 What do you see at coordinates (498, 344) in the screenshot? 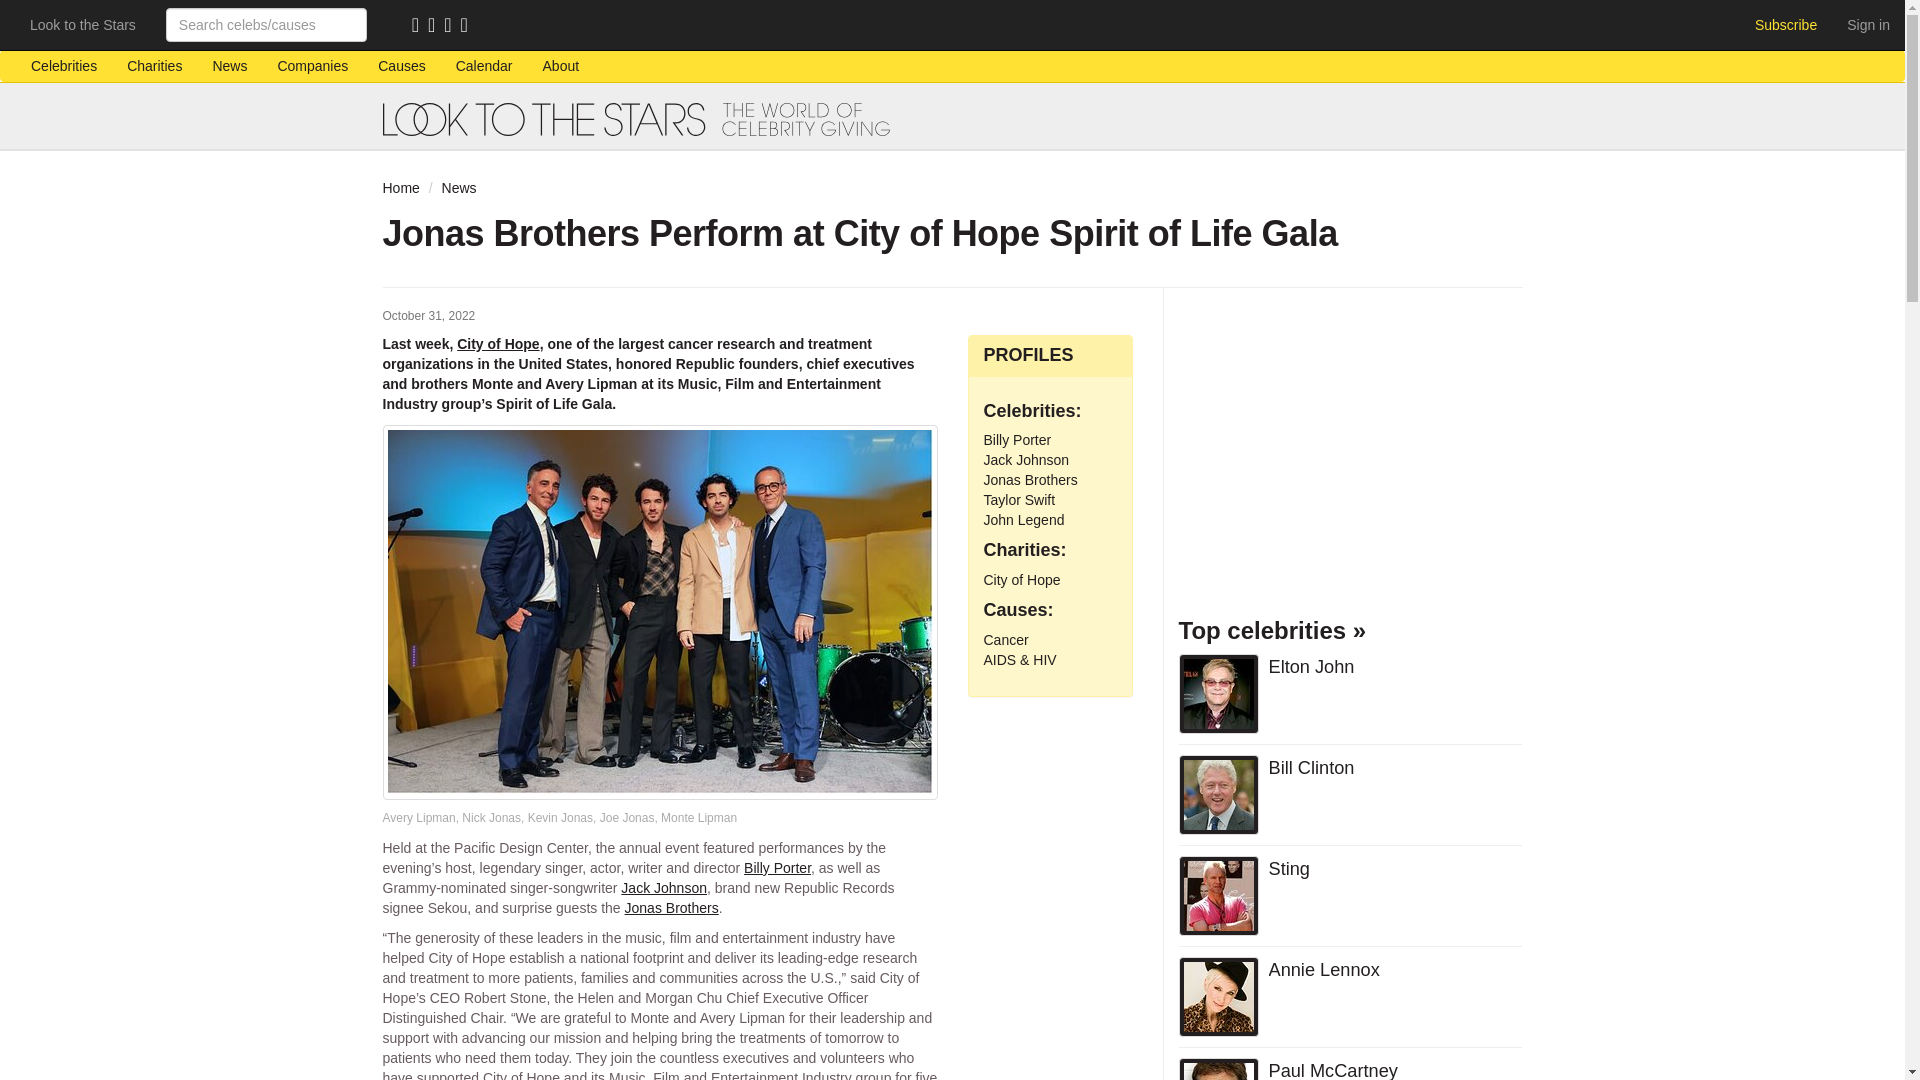
I see `City of Hope` at bounding box center [498, 344].